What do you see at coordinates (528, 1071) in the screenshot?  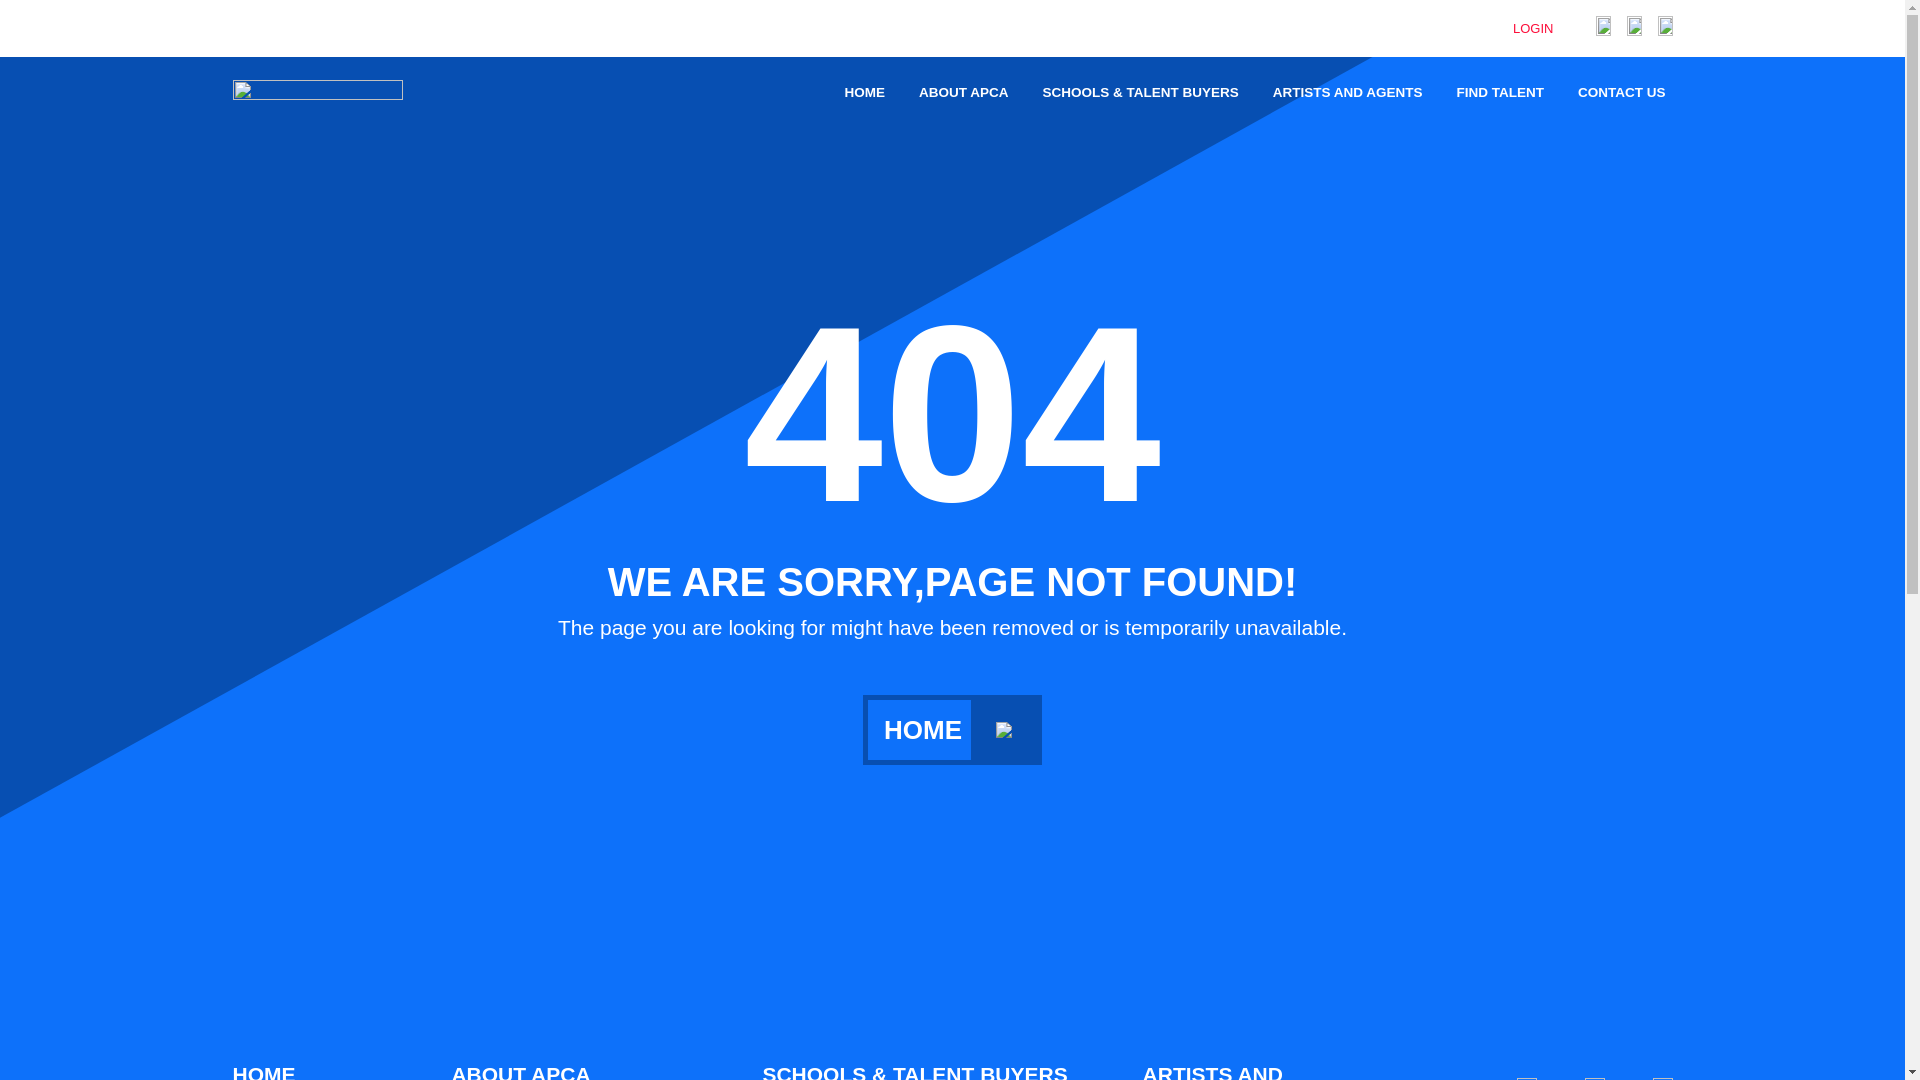 I see `ABOUT APCA` at bounding box center [528, 1071].